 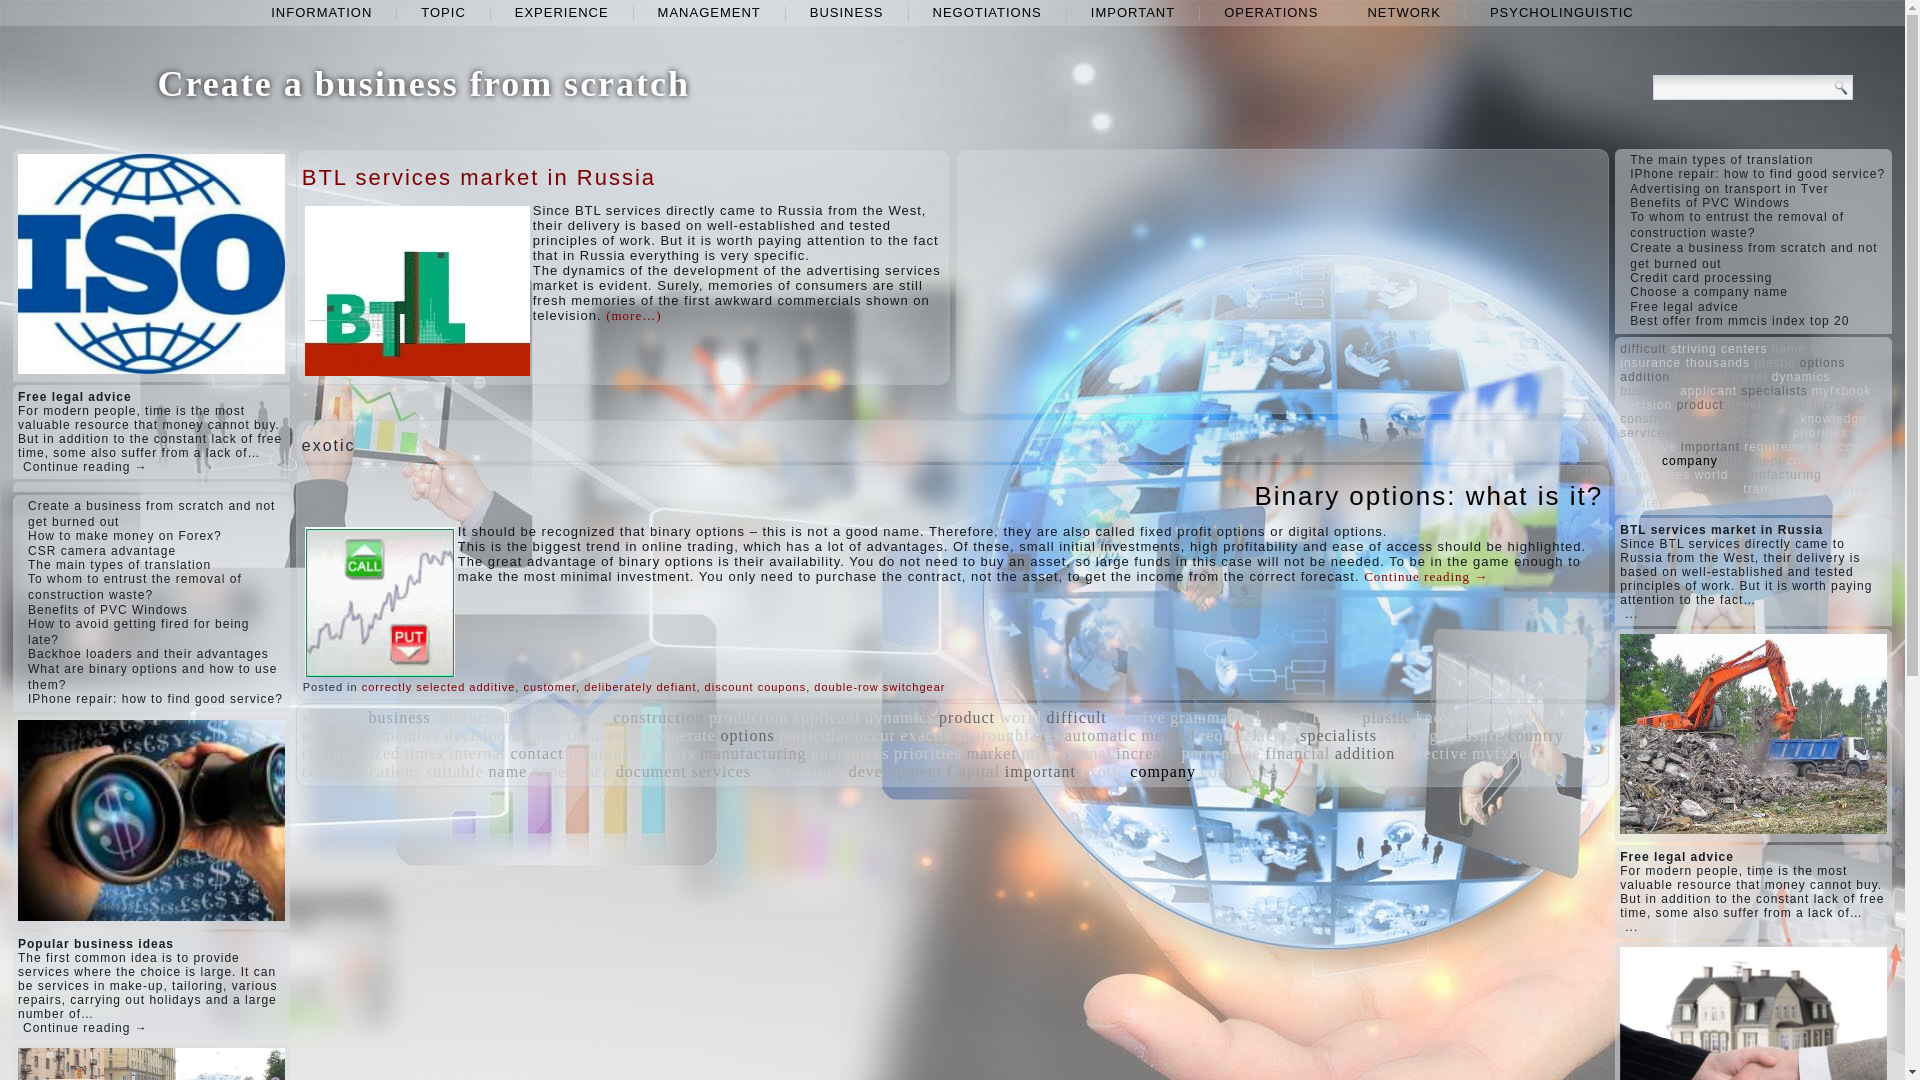 What do you see at coordinates (1270, 12) in the screenshot?
I see `OPERATIONS` at bounding box center [1270, 12].